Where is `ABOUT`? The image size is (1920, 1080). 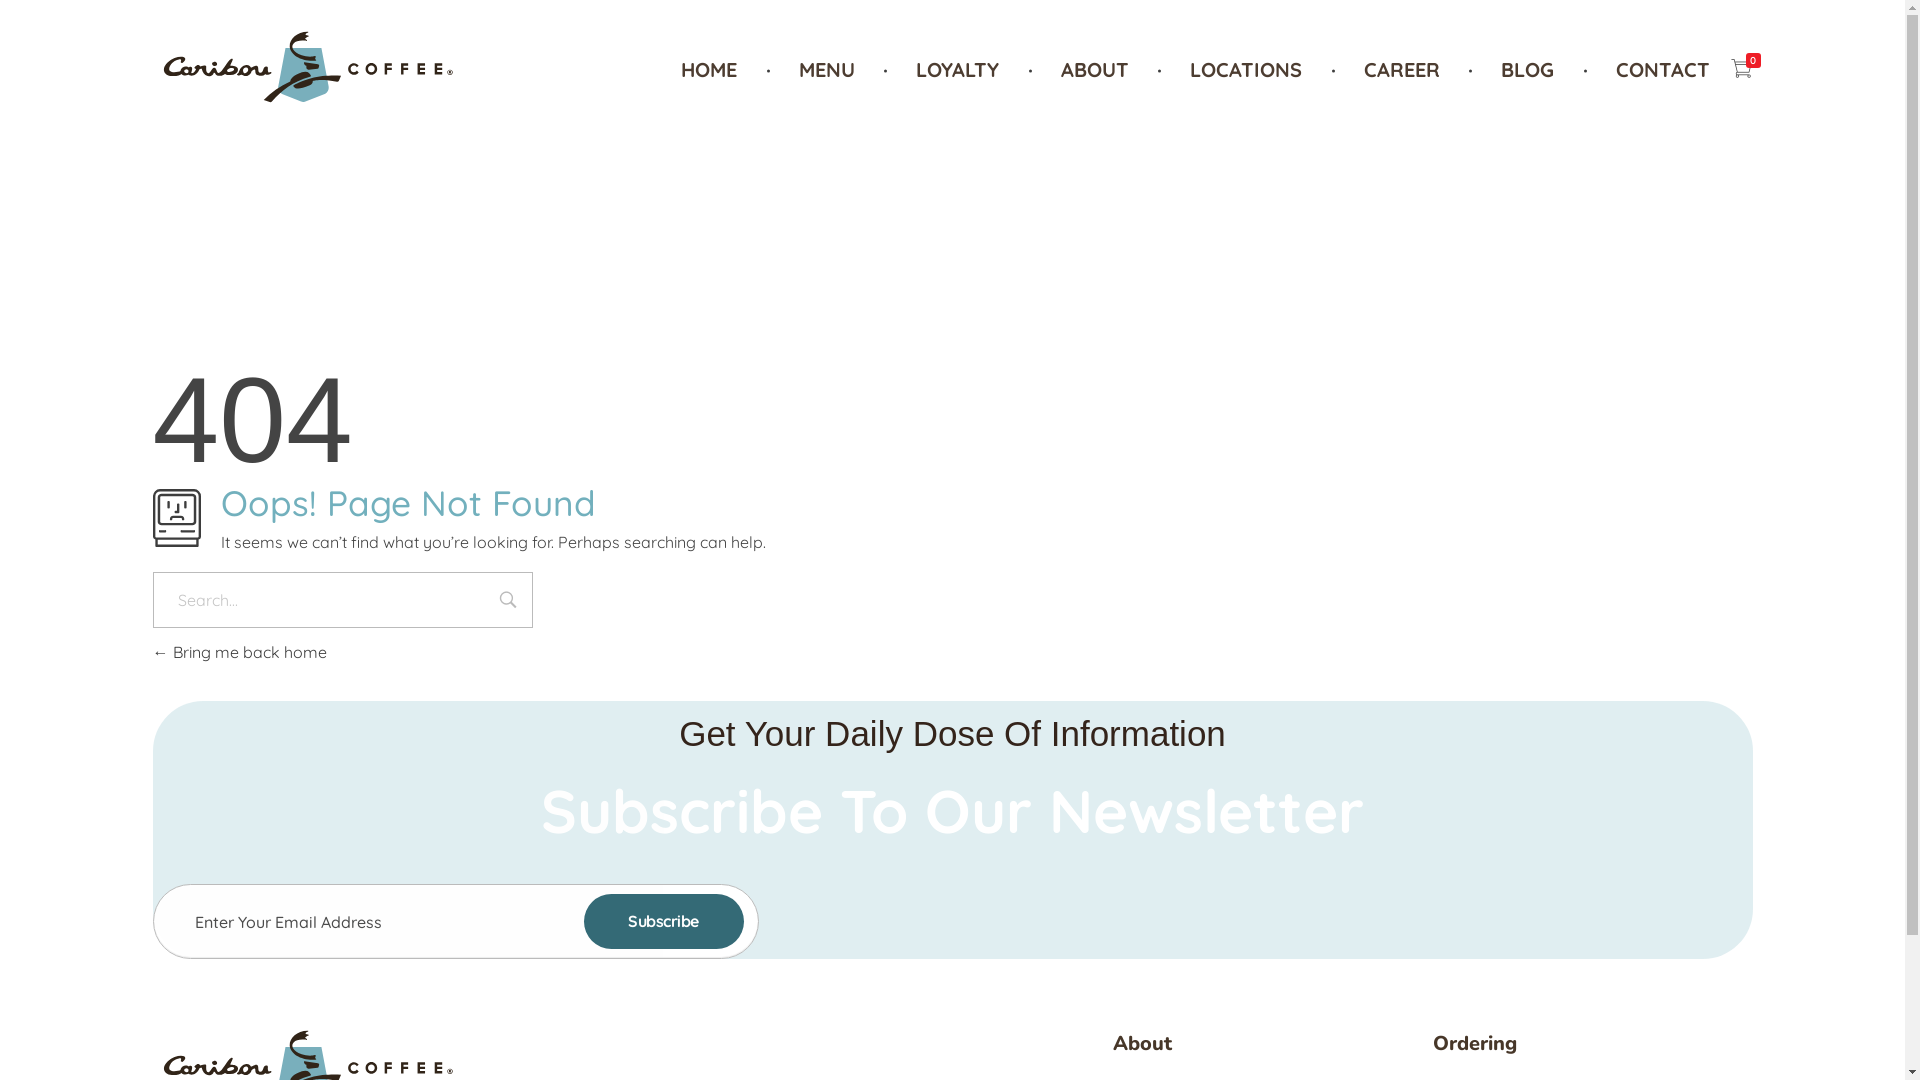 ABOUT is located at coordinates (1099, 70).